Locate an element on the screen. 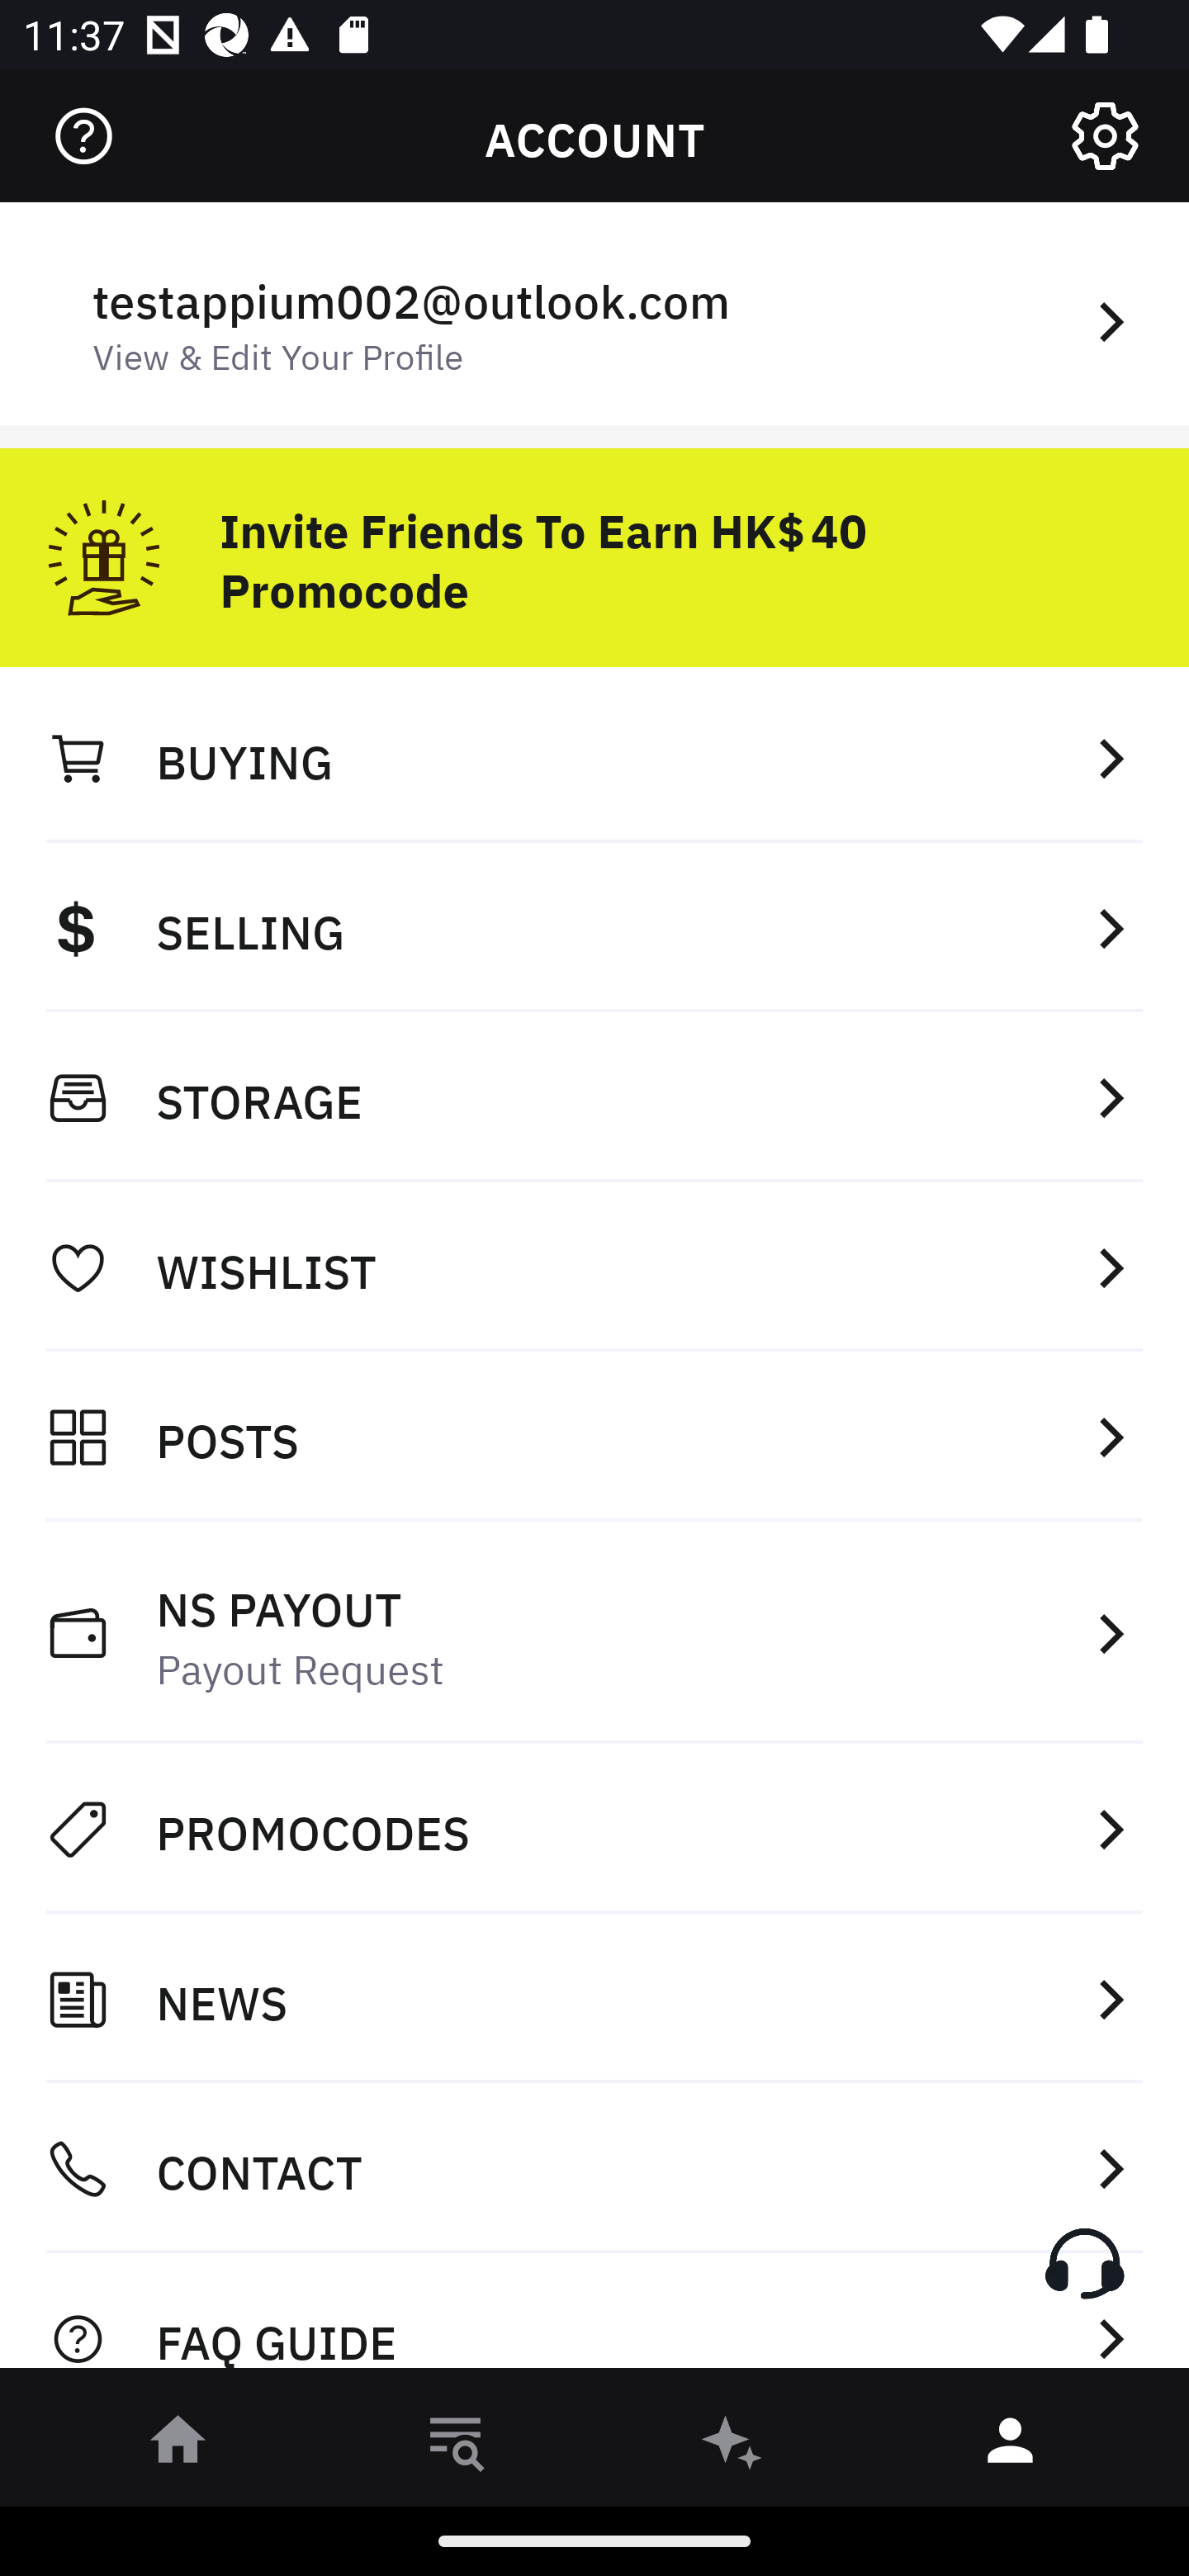 Image resolution: width=1189 pixels, height=2576 pixels. 󰀄 is located at coordinates (1011, 2446).